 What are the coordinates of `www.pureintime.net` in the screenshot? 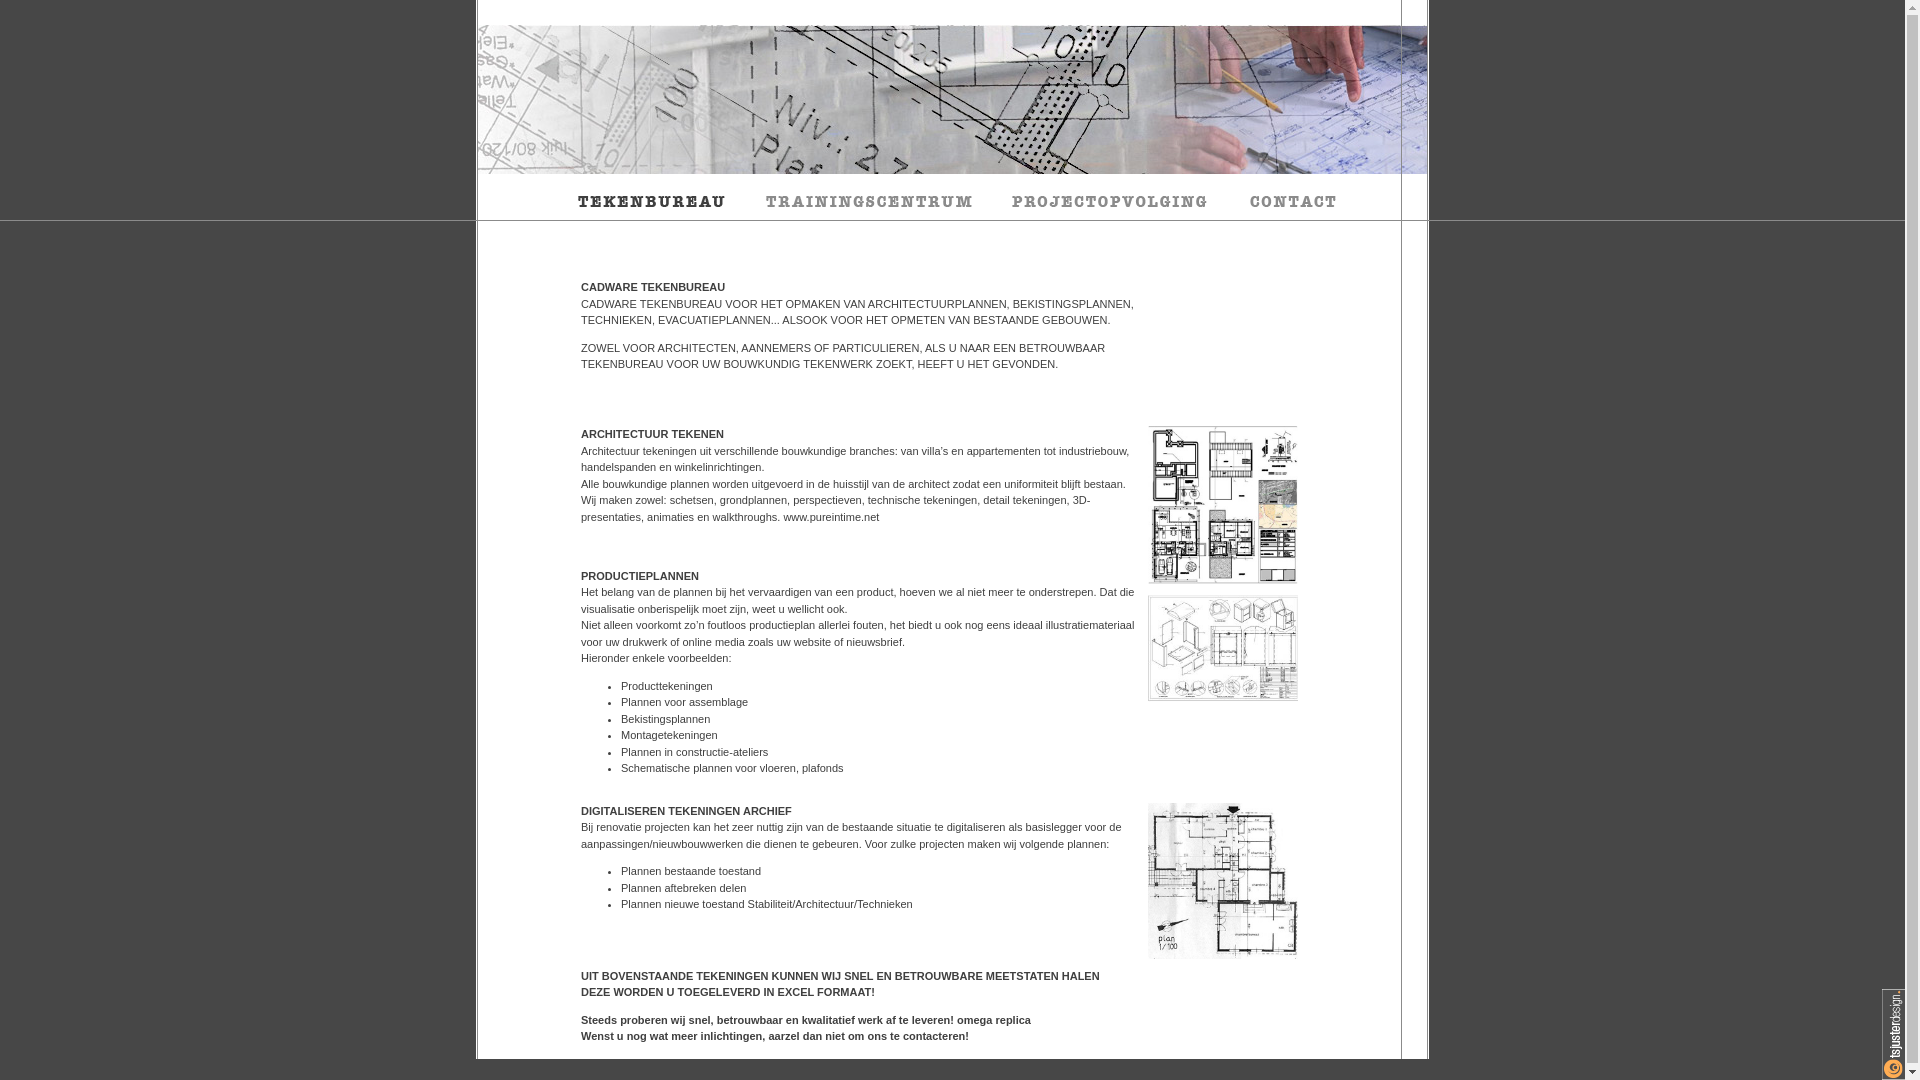 It's located at (831, 516).